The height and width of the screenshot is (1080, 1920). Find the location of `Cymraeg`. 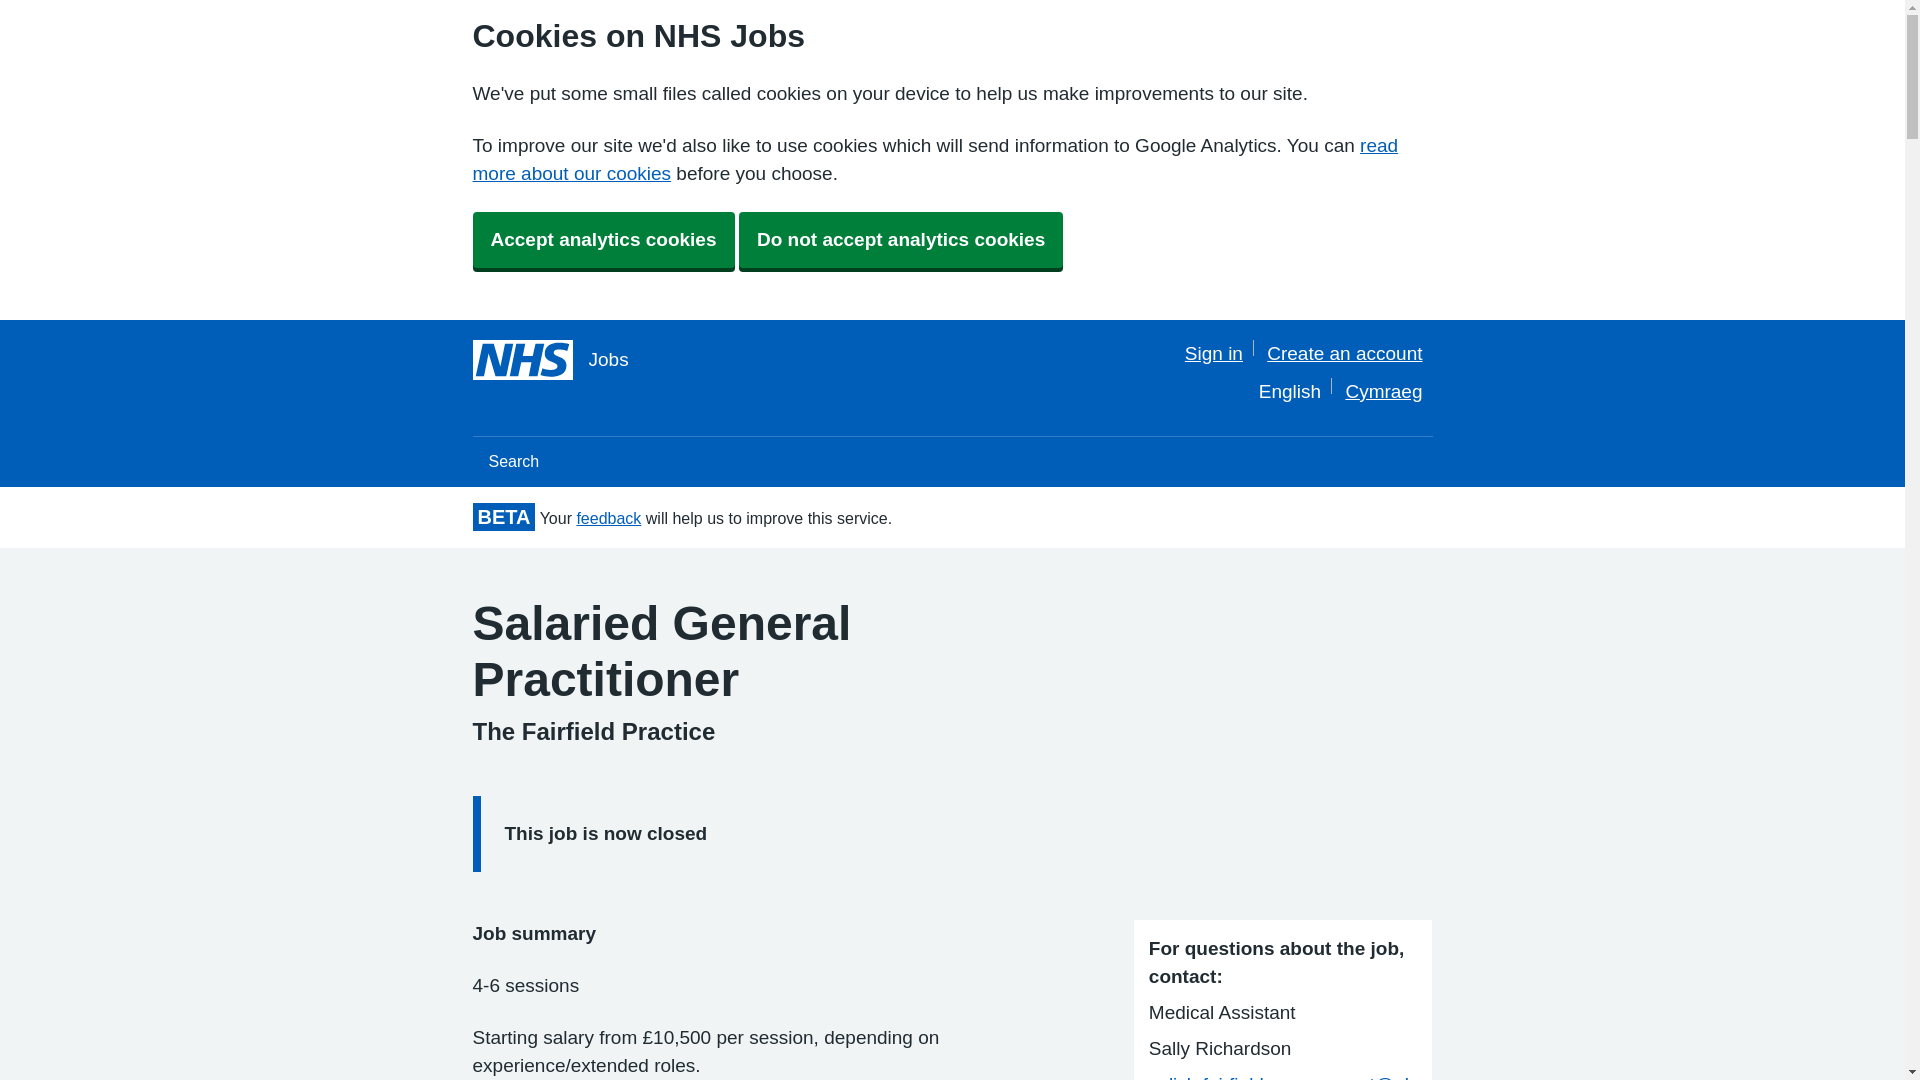

Cymraeg is located at coordinates (1384, 391).